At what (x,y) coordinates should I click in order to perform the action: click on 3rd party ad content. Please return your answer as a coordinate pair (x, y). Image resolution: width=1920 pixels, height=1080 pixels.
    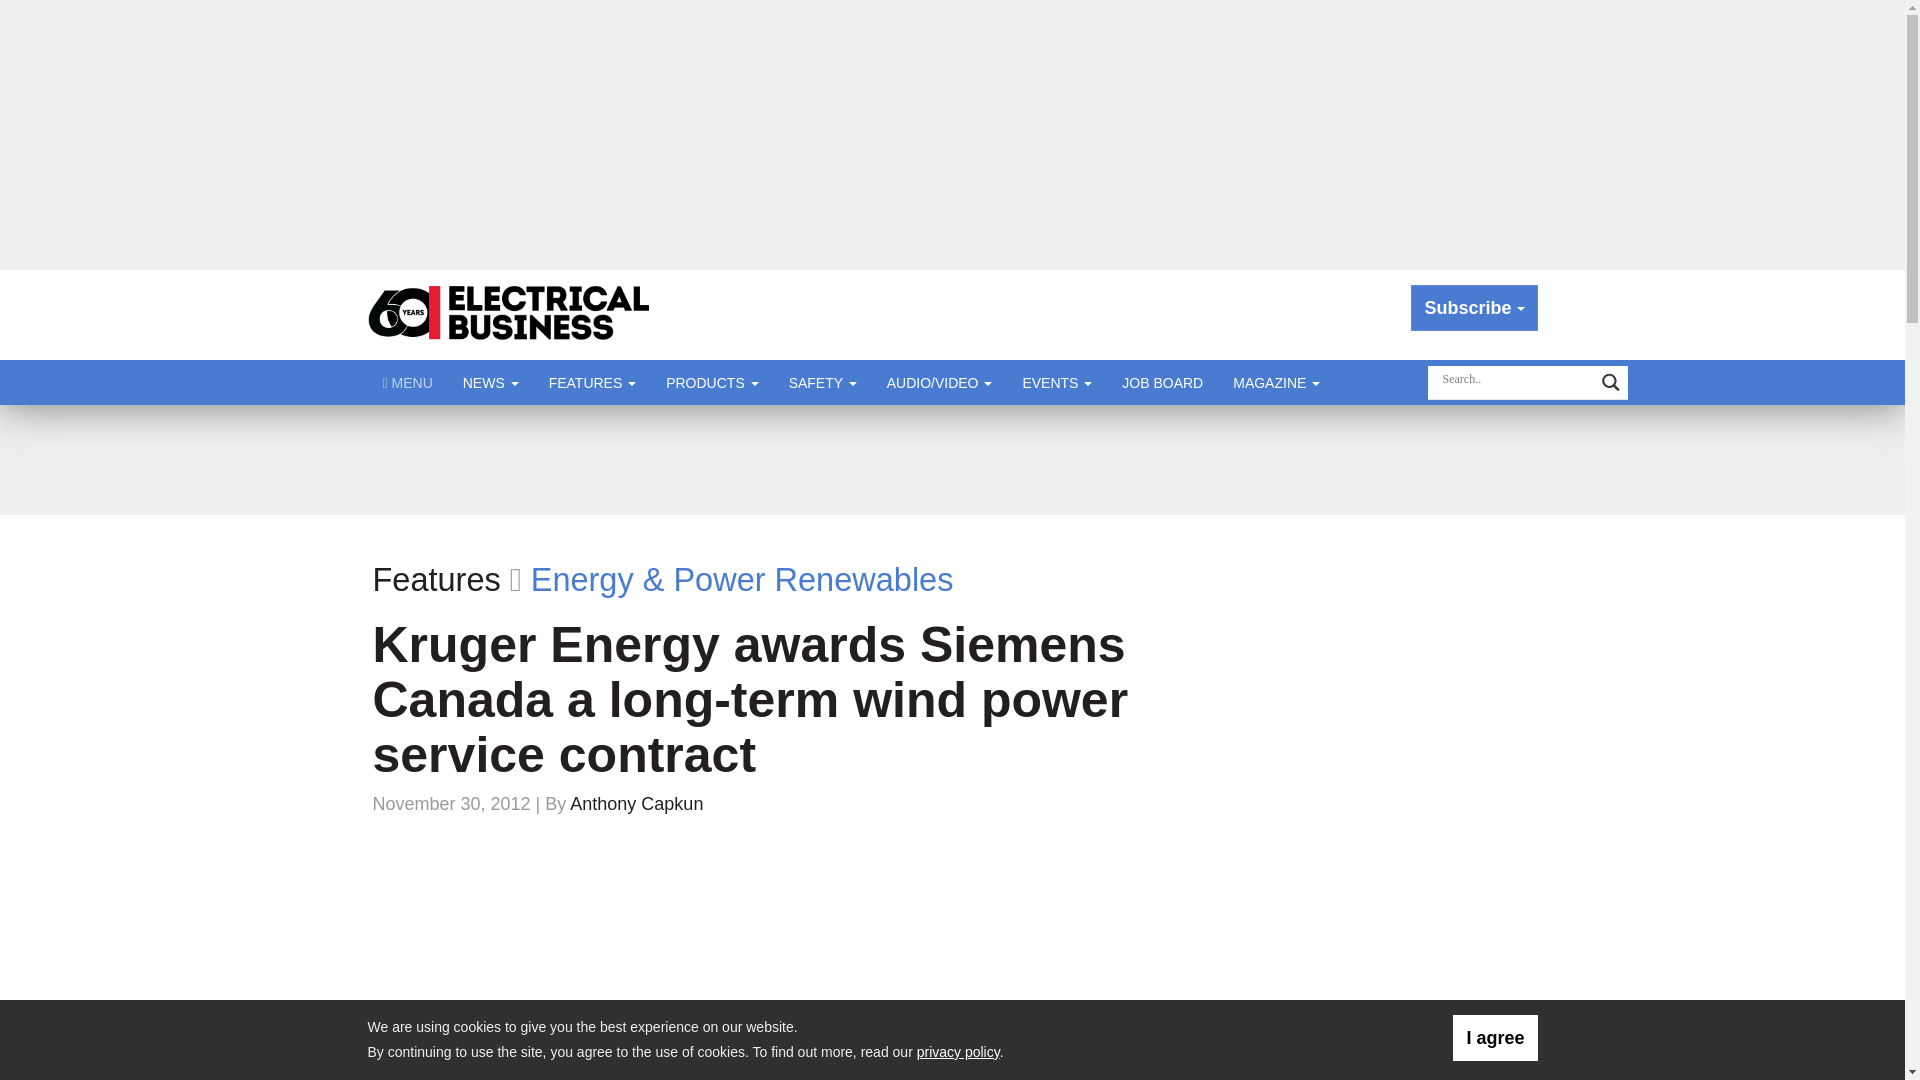
    Looking at the image, I should click on (951, 460).